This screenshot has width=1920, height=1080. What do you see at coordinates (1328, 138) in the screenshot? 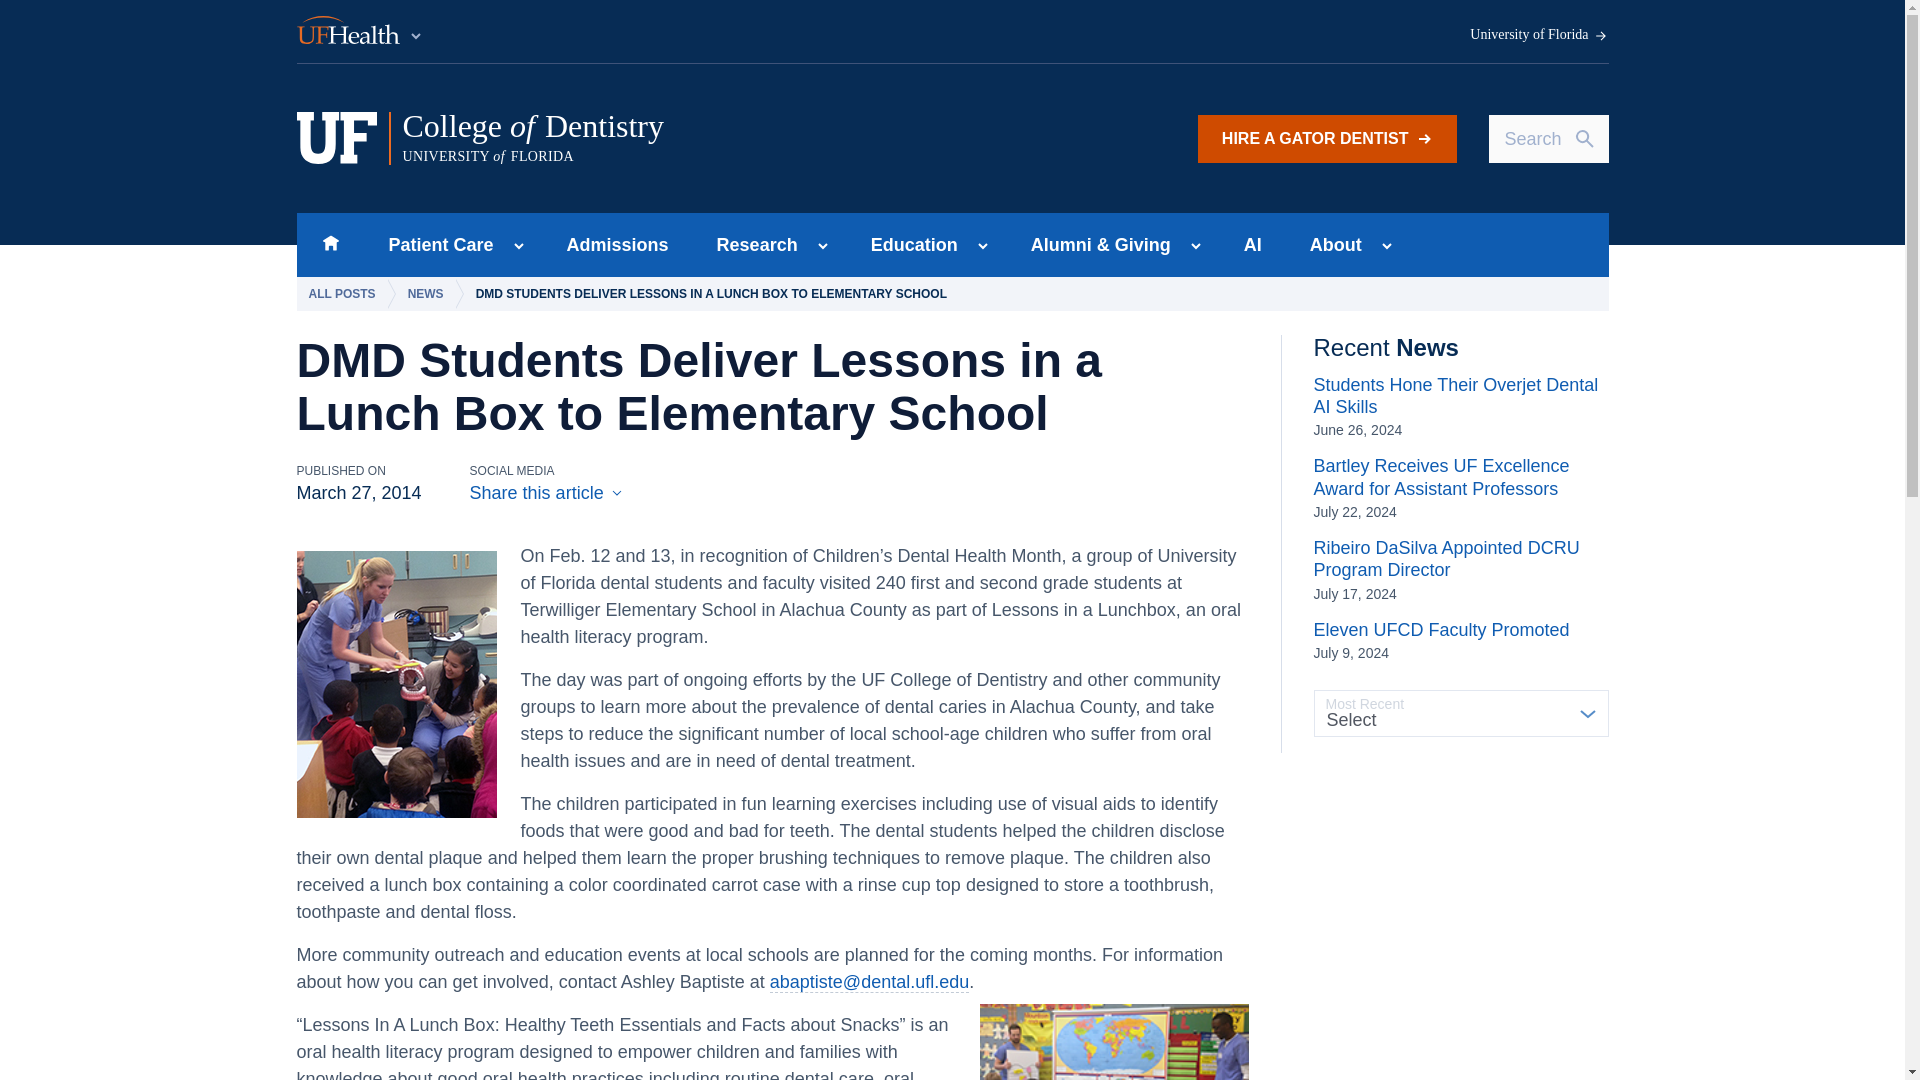
I see `Admissions` at bounding box center [1328, 138].